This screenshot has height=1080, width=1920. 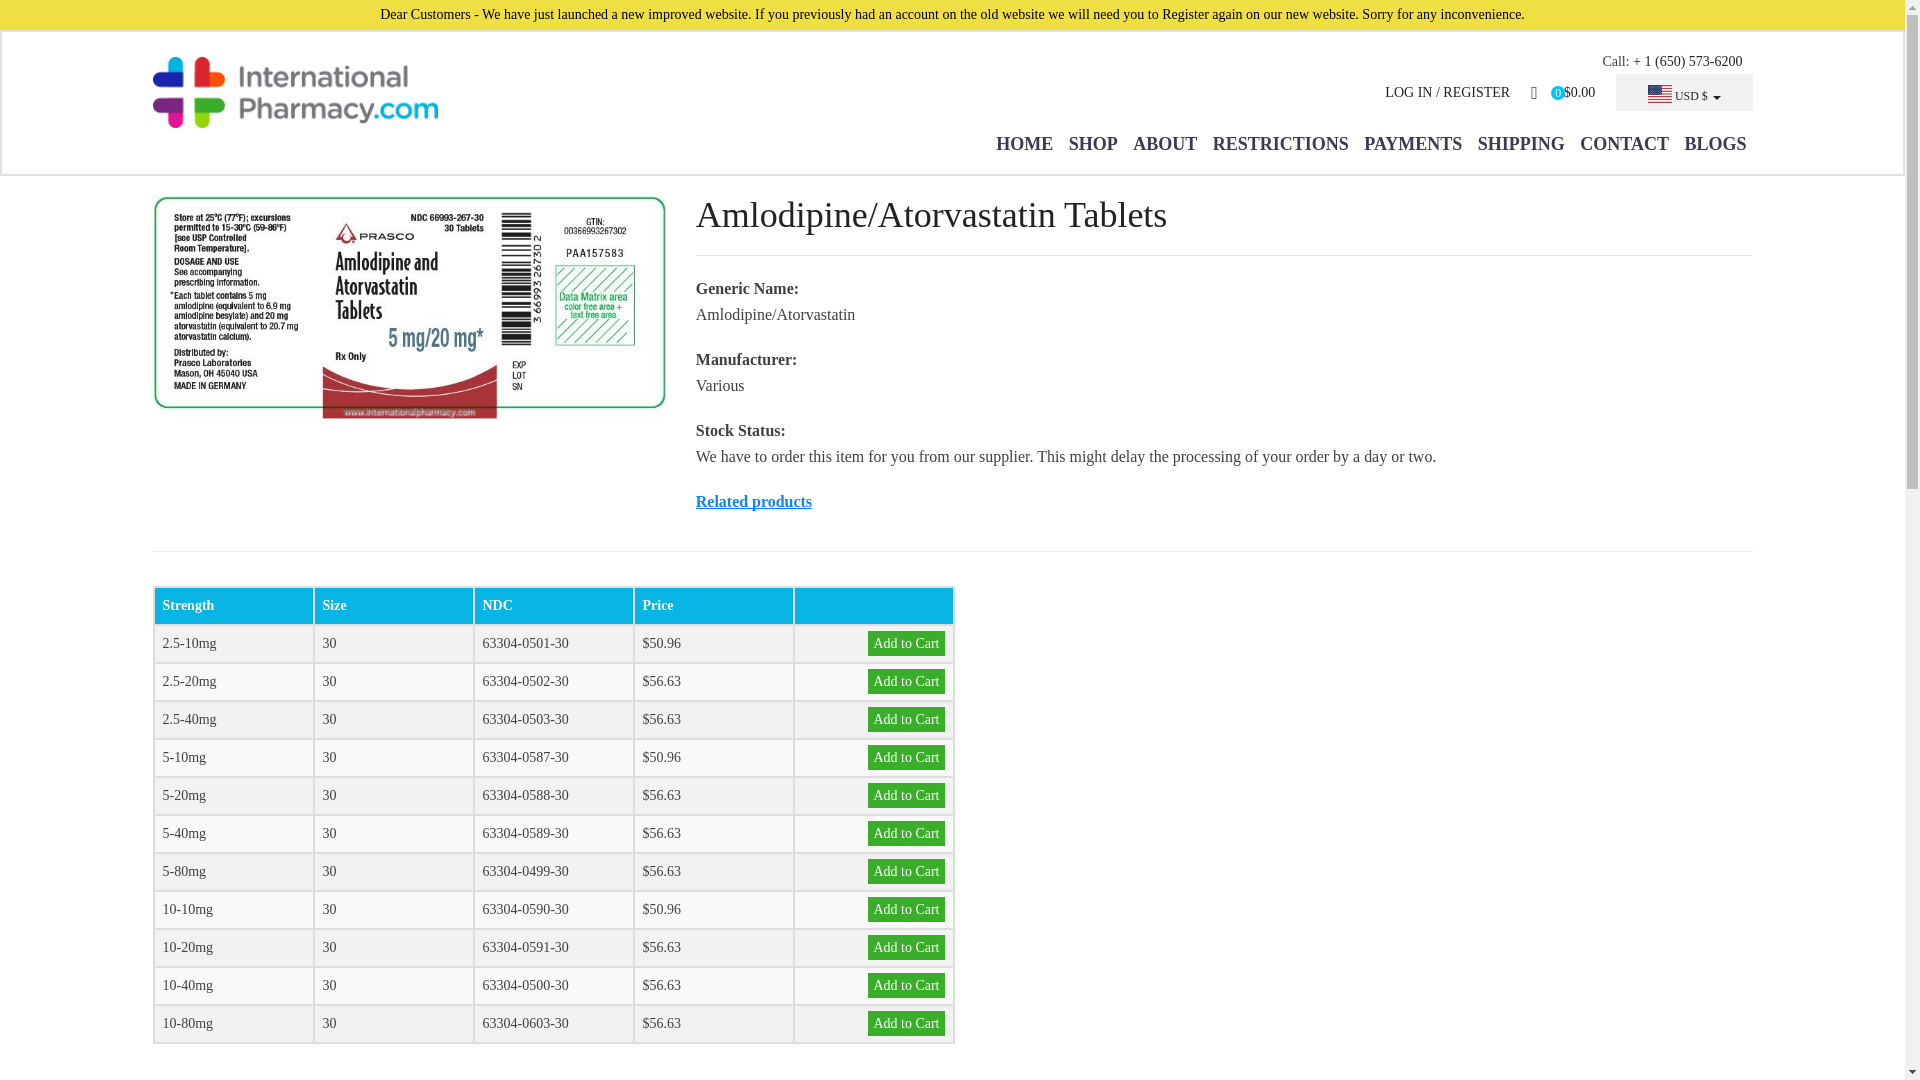 What do you see at coordinates (1165, 144) in the screenshot?
I see `ABOUT` at bounding box center [1165, 144].